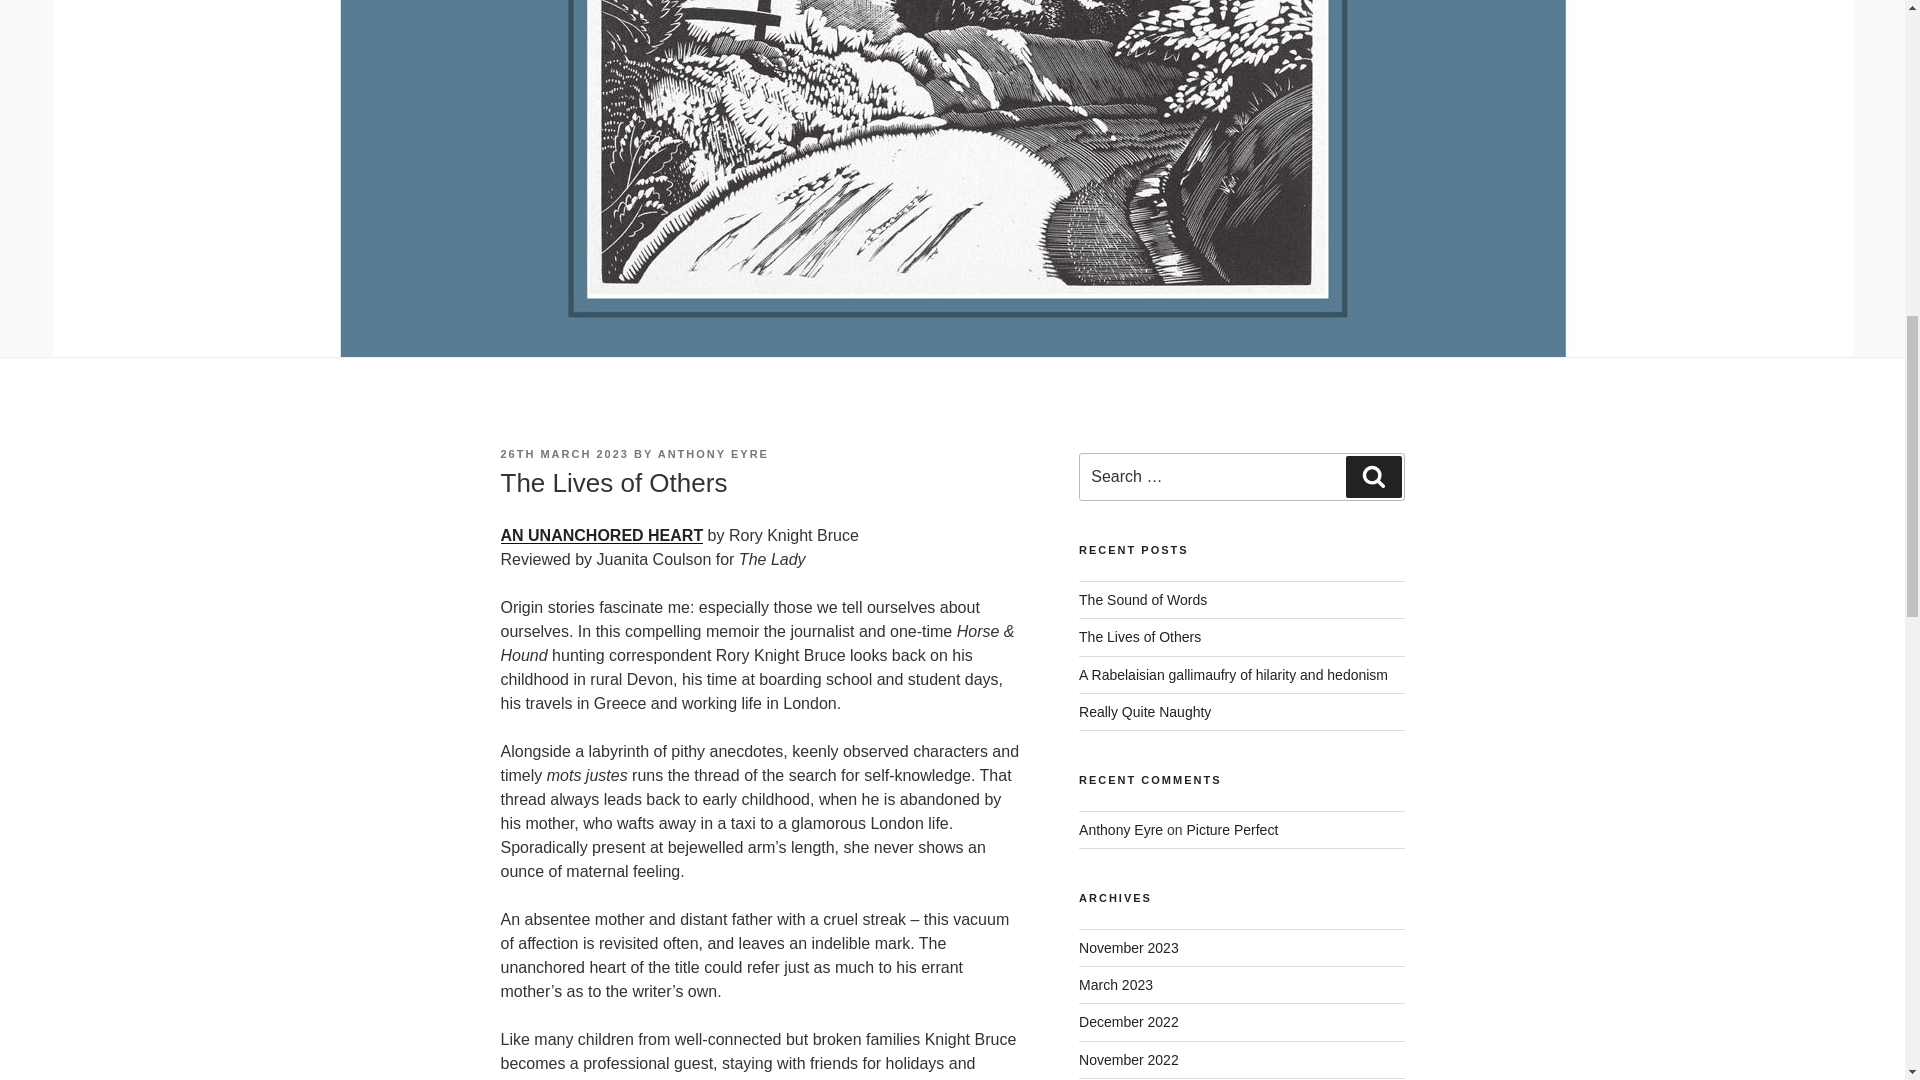 The height and width of the screenshot is (1080, 1920). I want to click on AN UNANCHORED HEART, so click(600, 536).